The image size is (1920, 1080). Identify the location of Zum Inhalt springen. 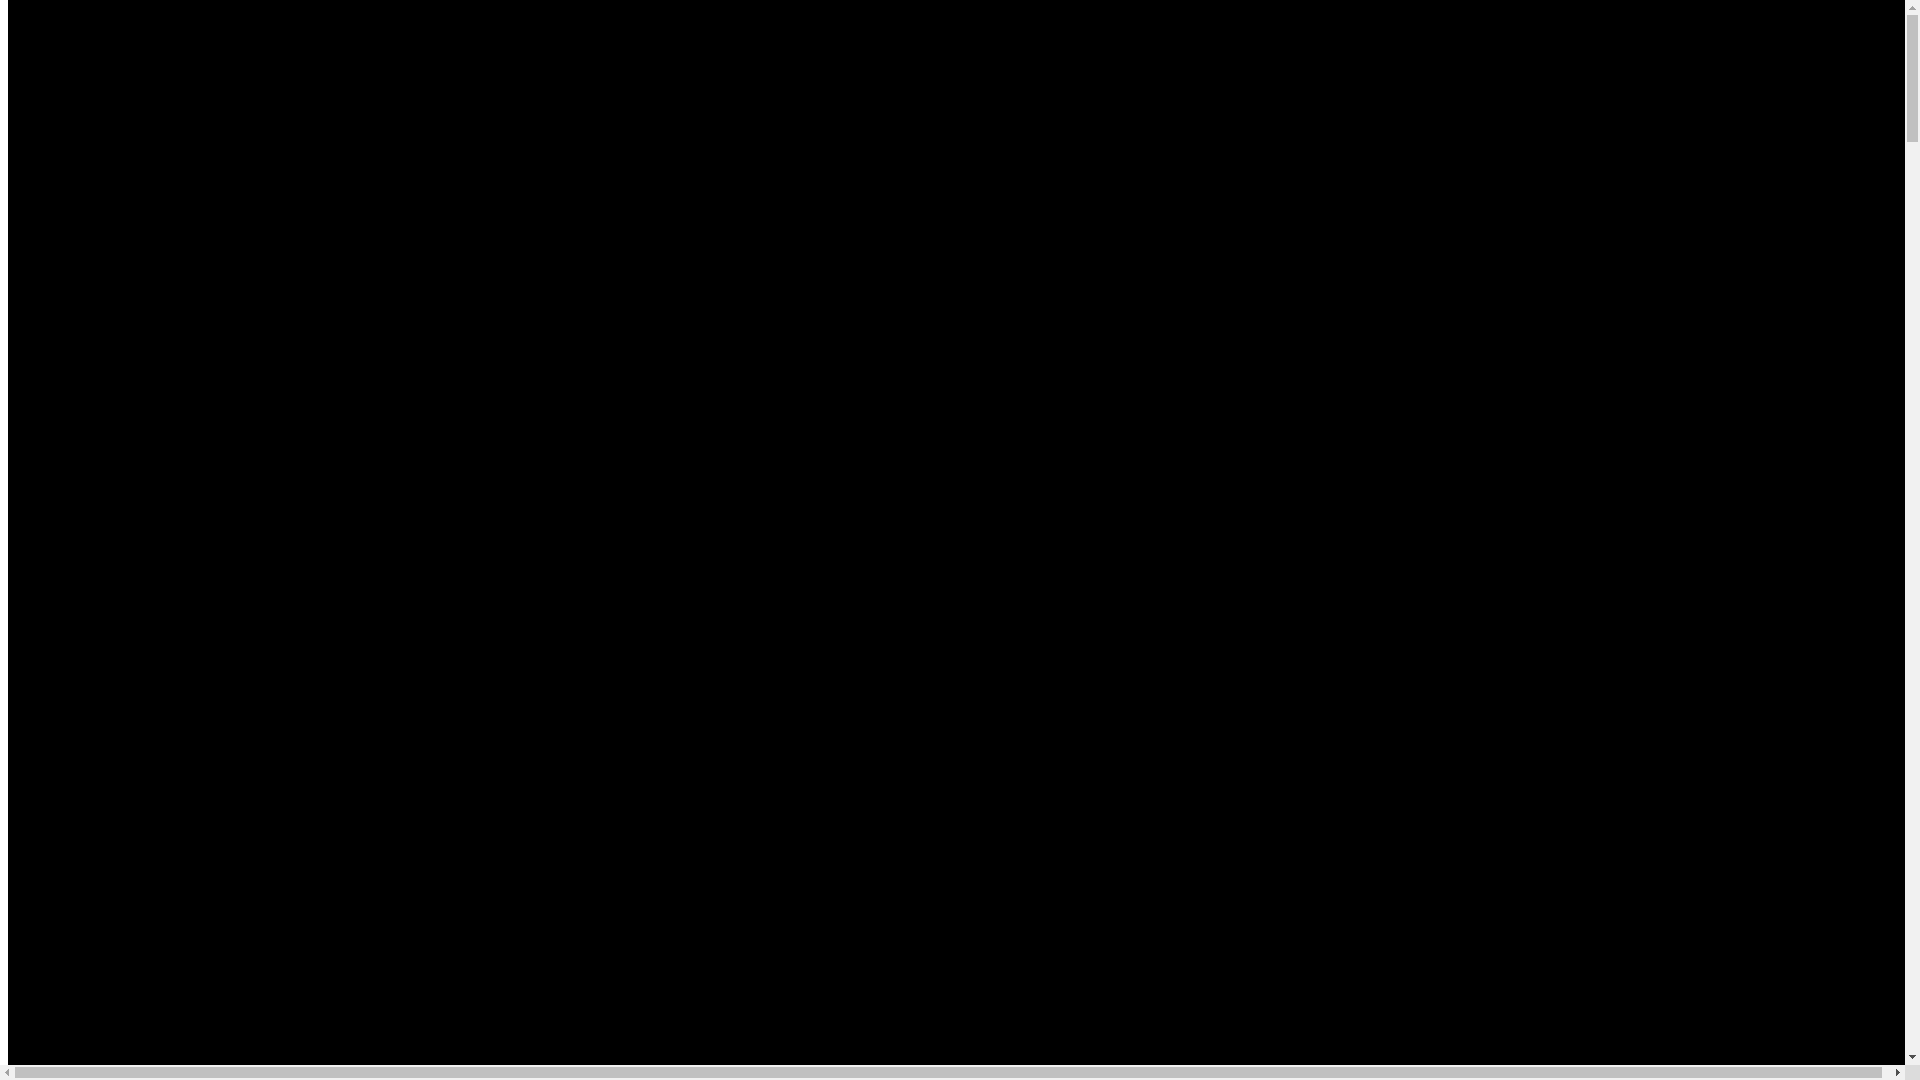
(74, 16).